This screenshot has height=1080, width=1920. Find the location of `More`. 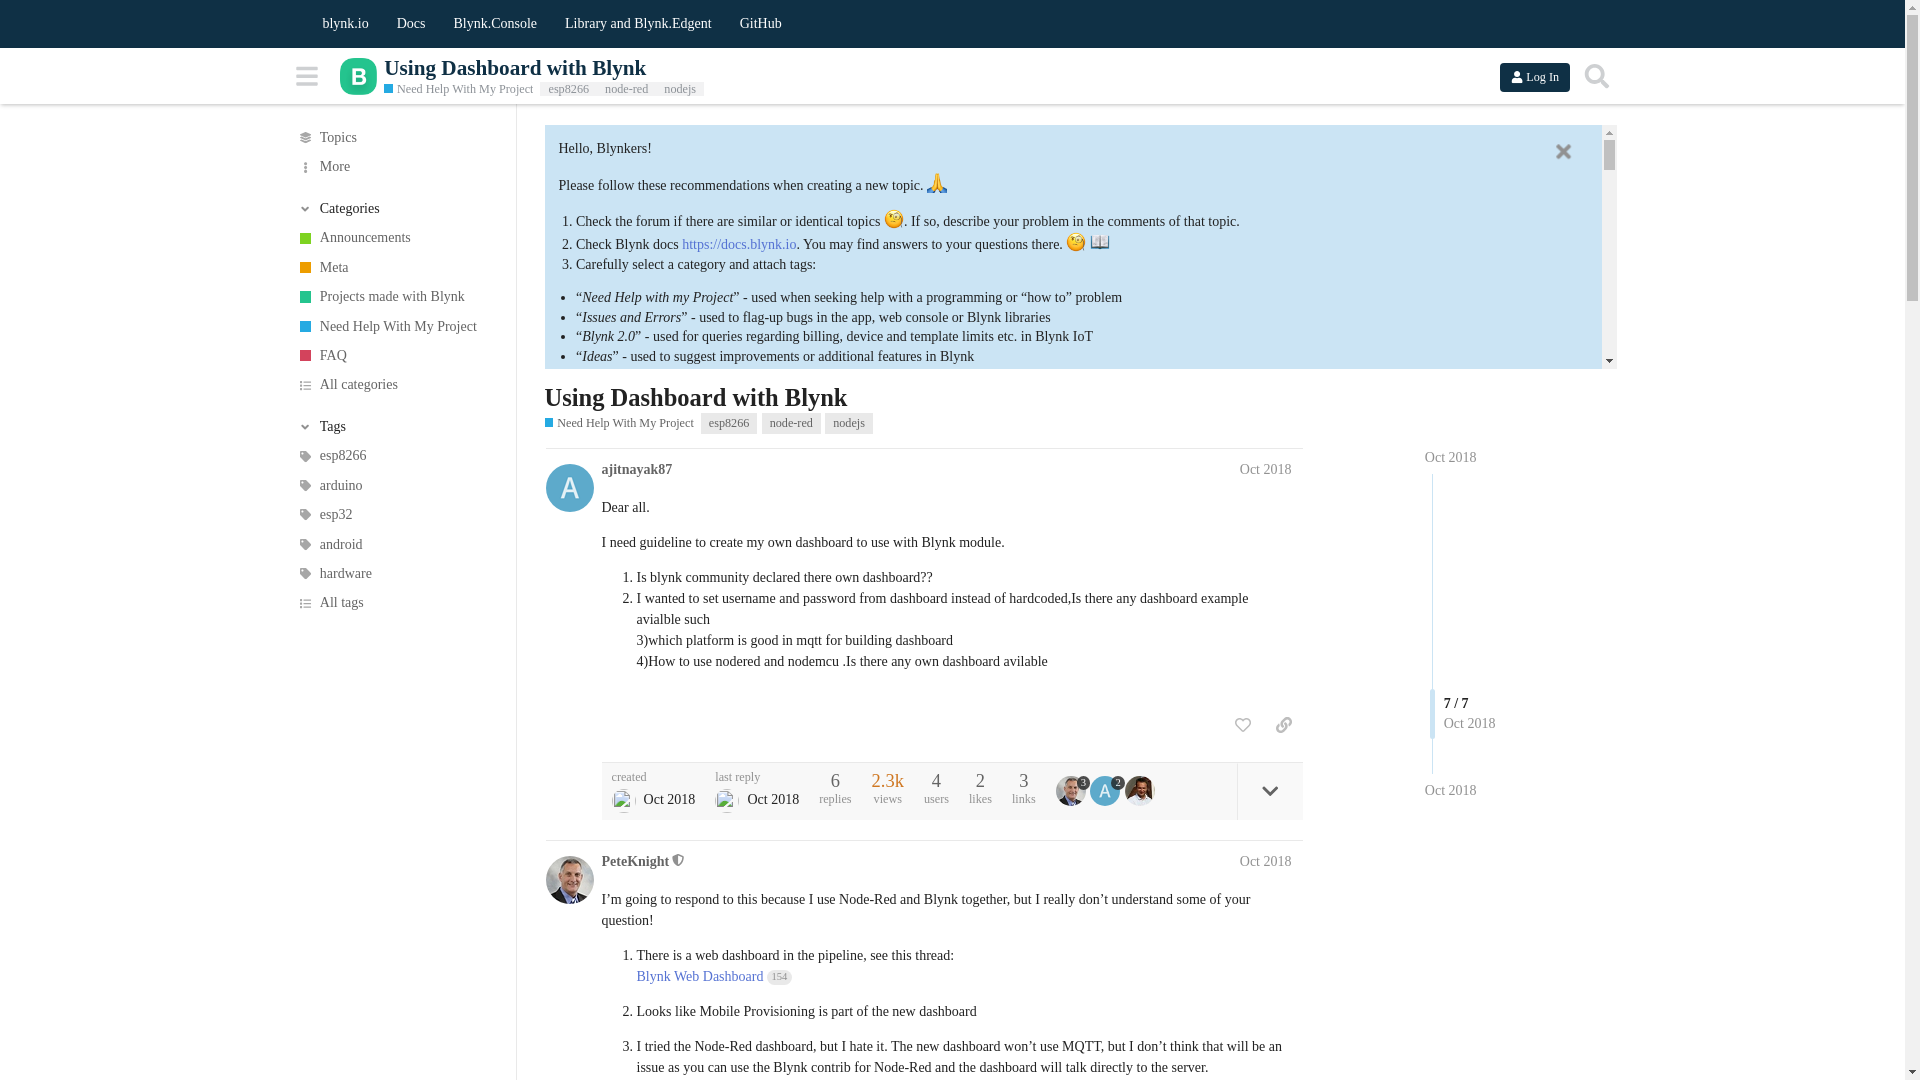

More is located at coordinates (396, 166).